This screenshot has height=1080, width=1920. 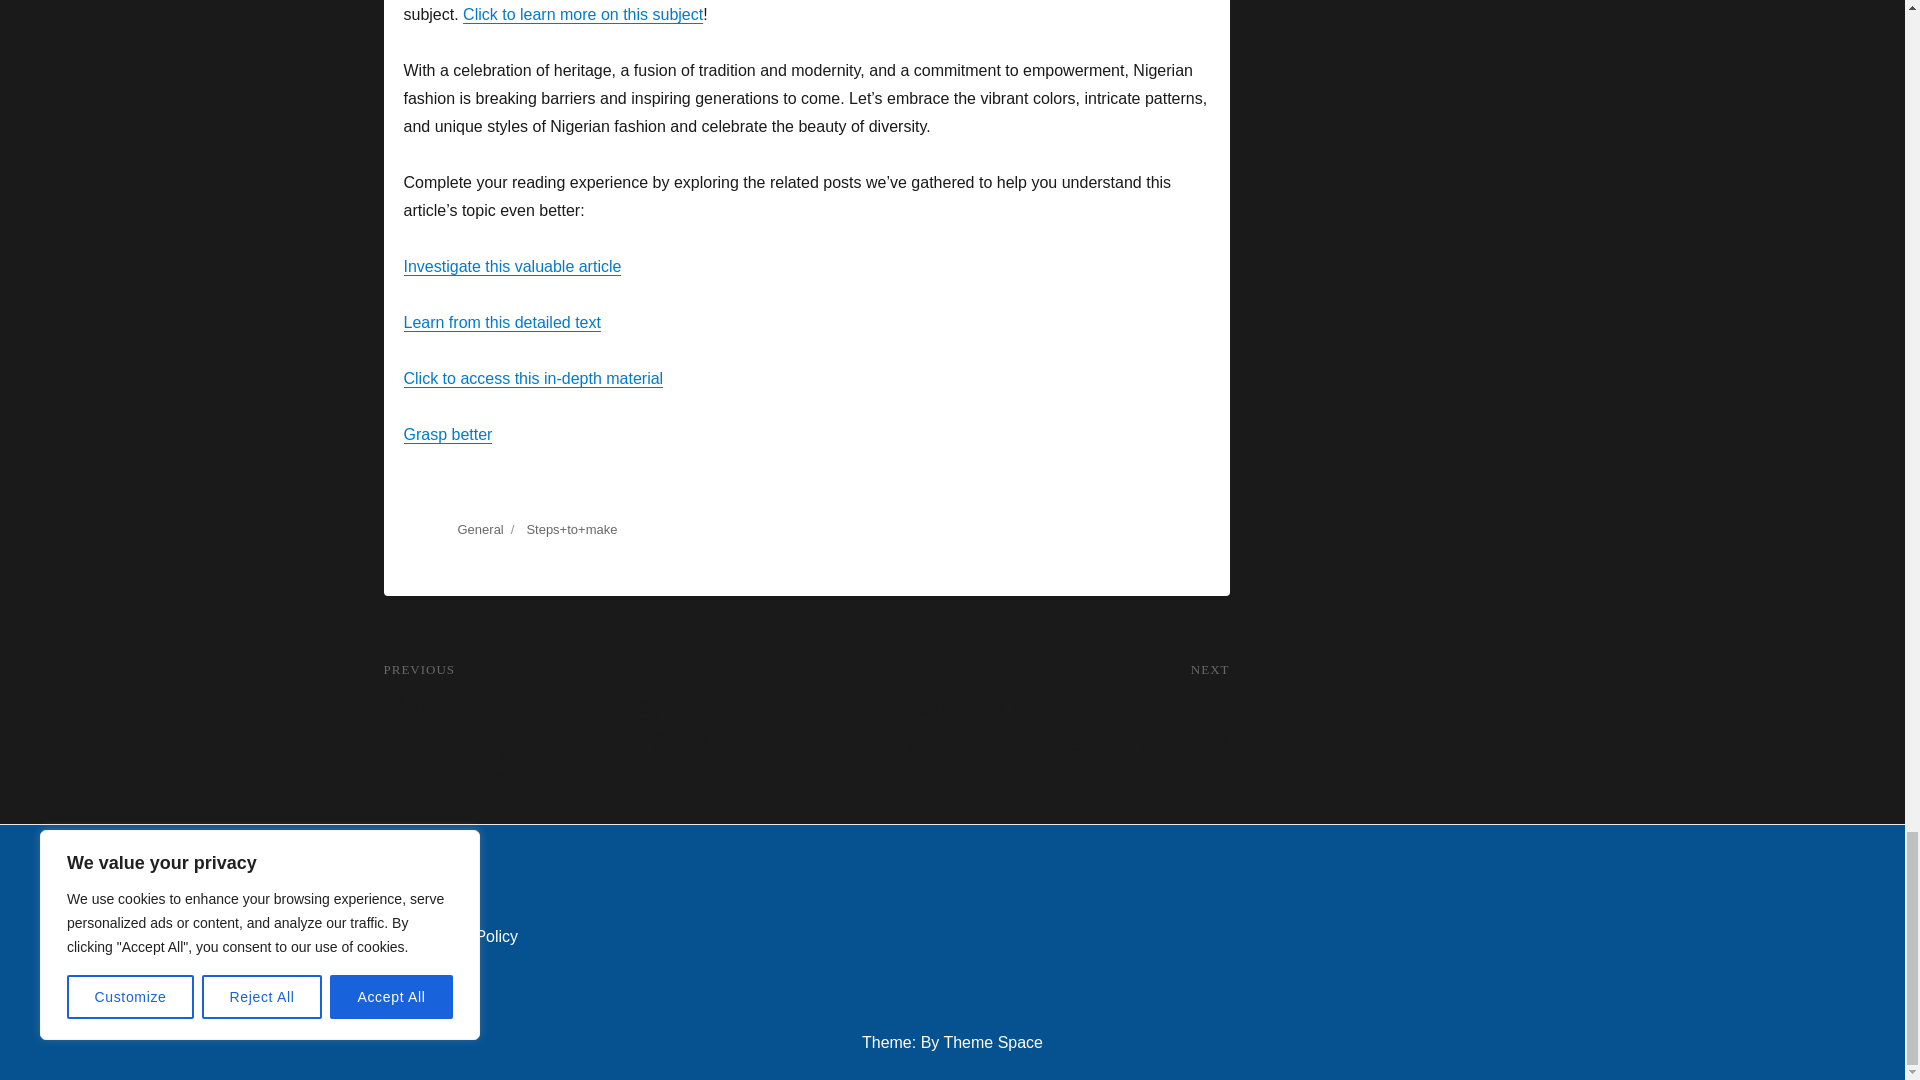 What do you see at coordinates (534, 378) in the screenshot?
I see `Click to access this in-depth material` at bounding box center [534, 378].